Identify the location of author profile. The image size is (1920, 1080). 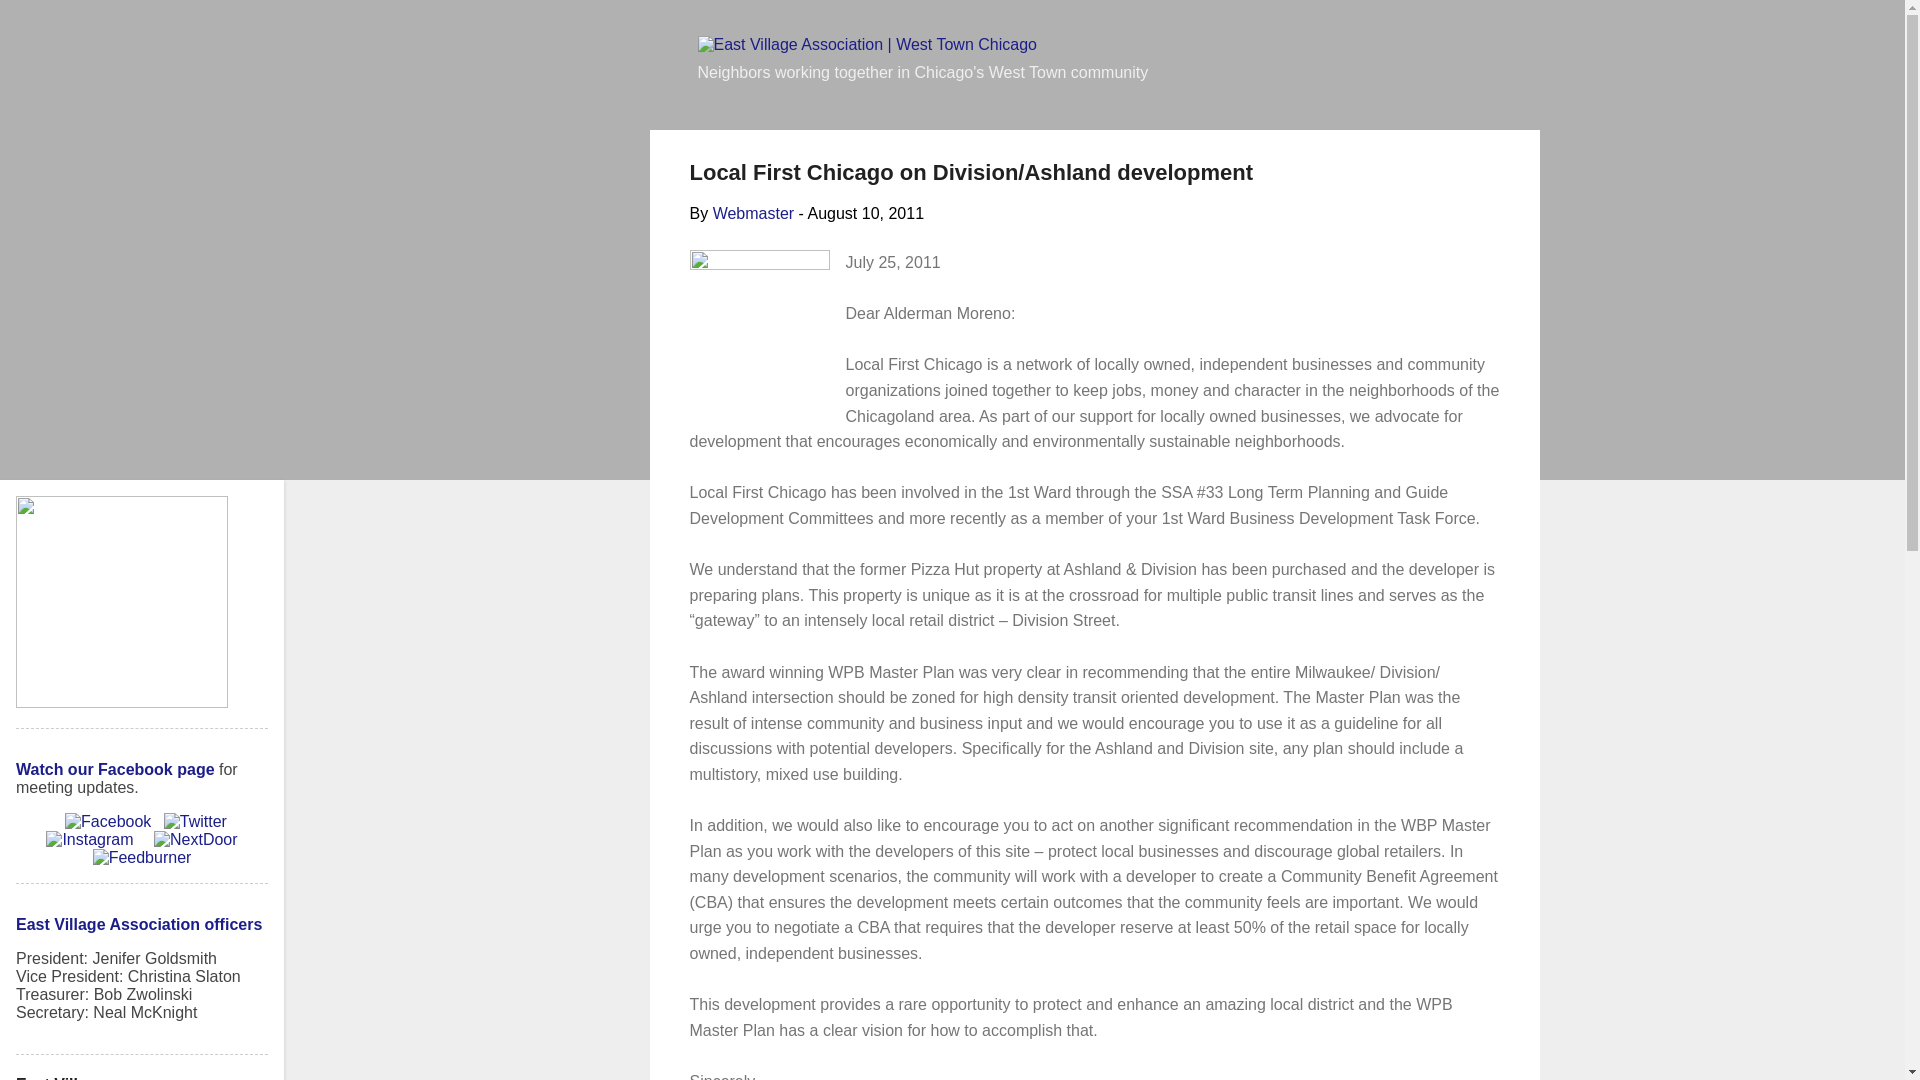
(753, 214).